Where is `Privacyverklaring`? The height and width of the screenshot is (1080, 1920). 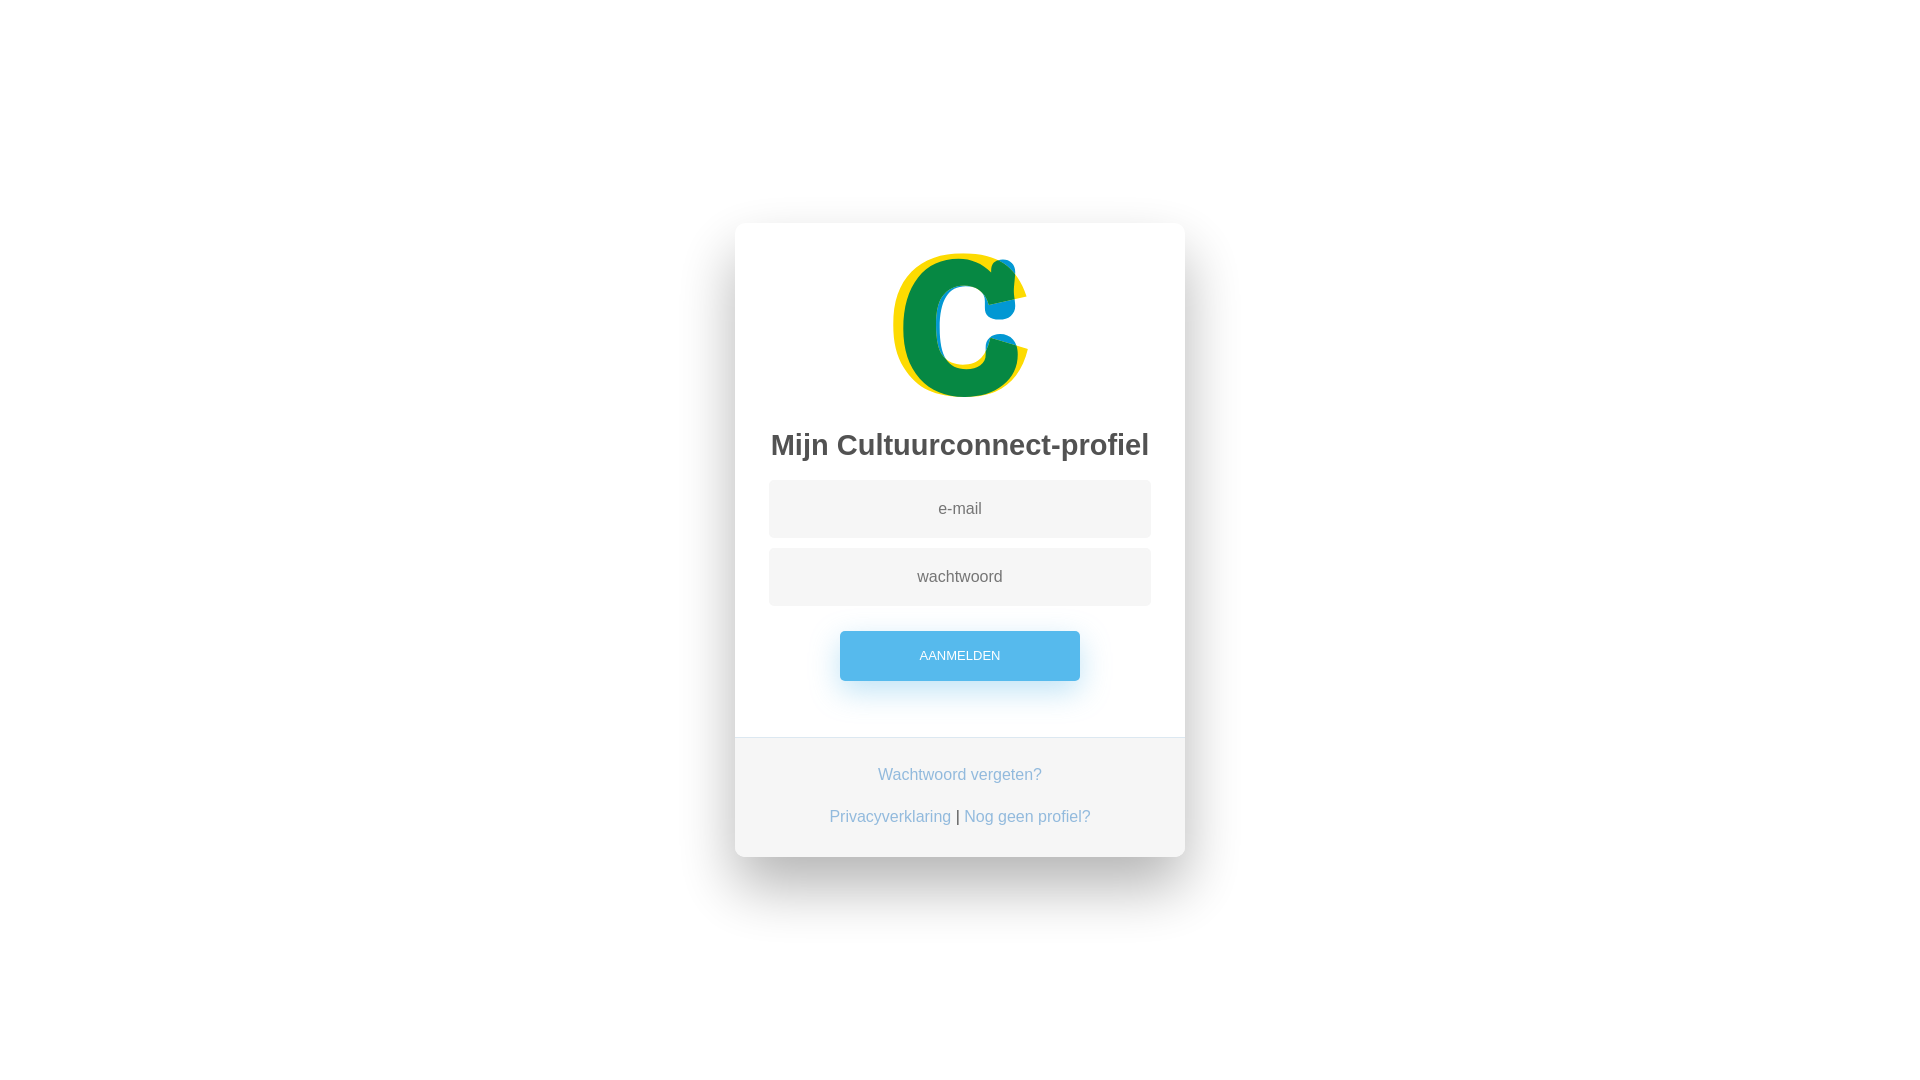 Privacyverklaring is located at coordinates (890, 818).